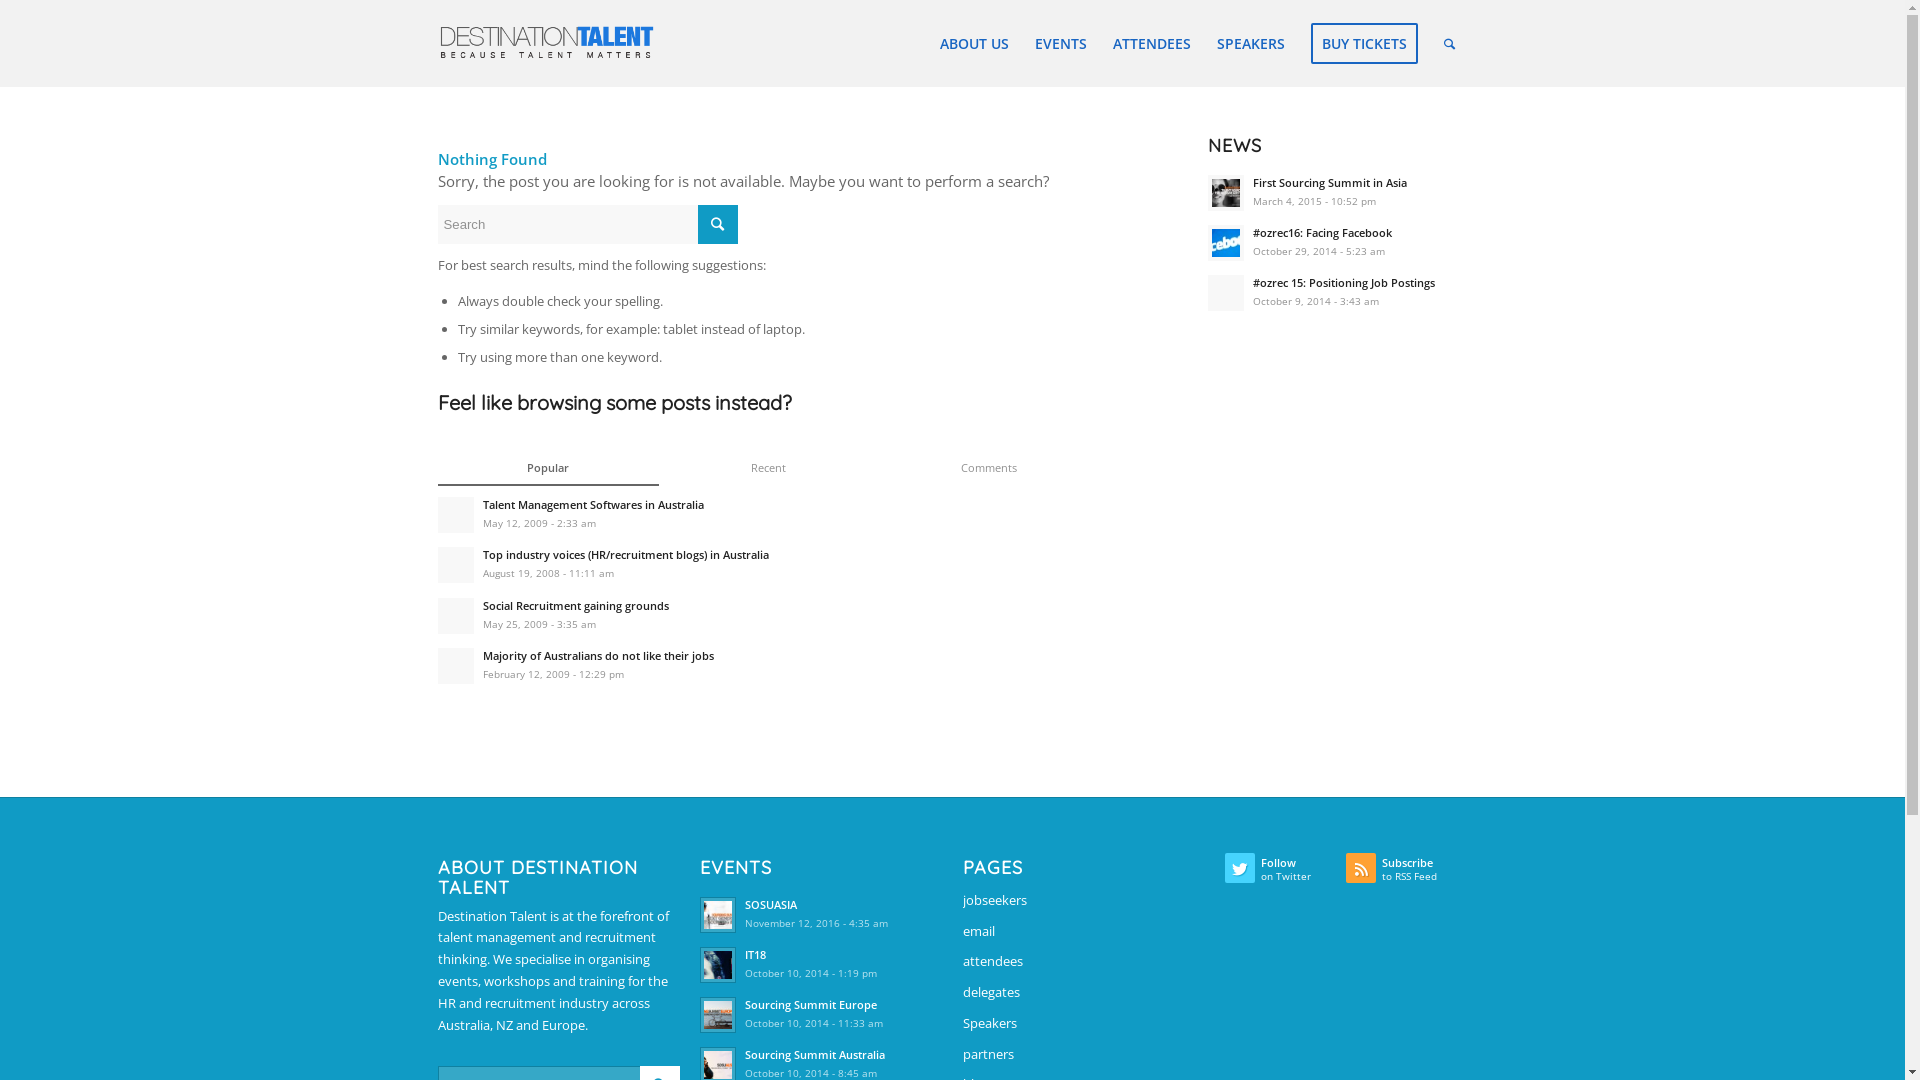 The width and height of the screenshot is (1920, 1080). Describe the element at coordinates (1084, 1056) in the screenshot. I see `partners` at that location.